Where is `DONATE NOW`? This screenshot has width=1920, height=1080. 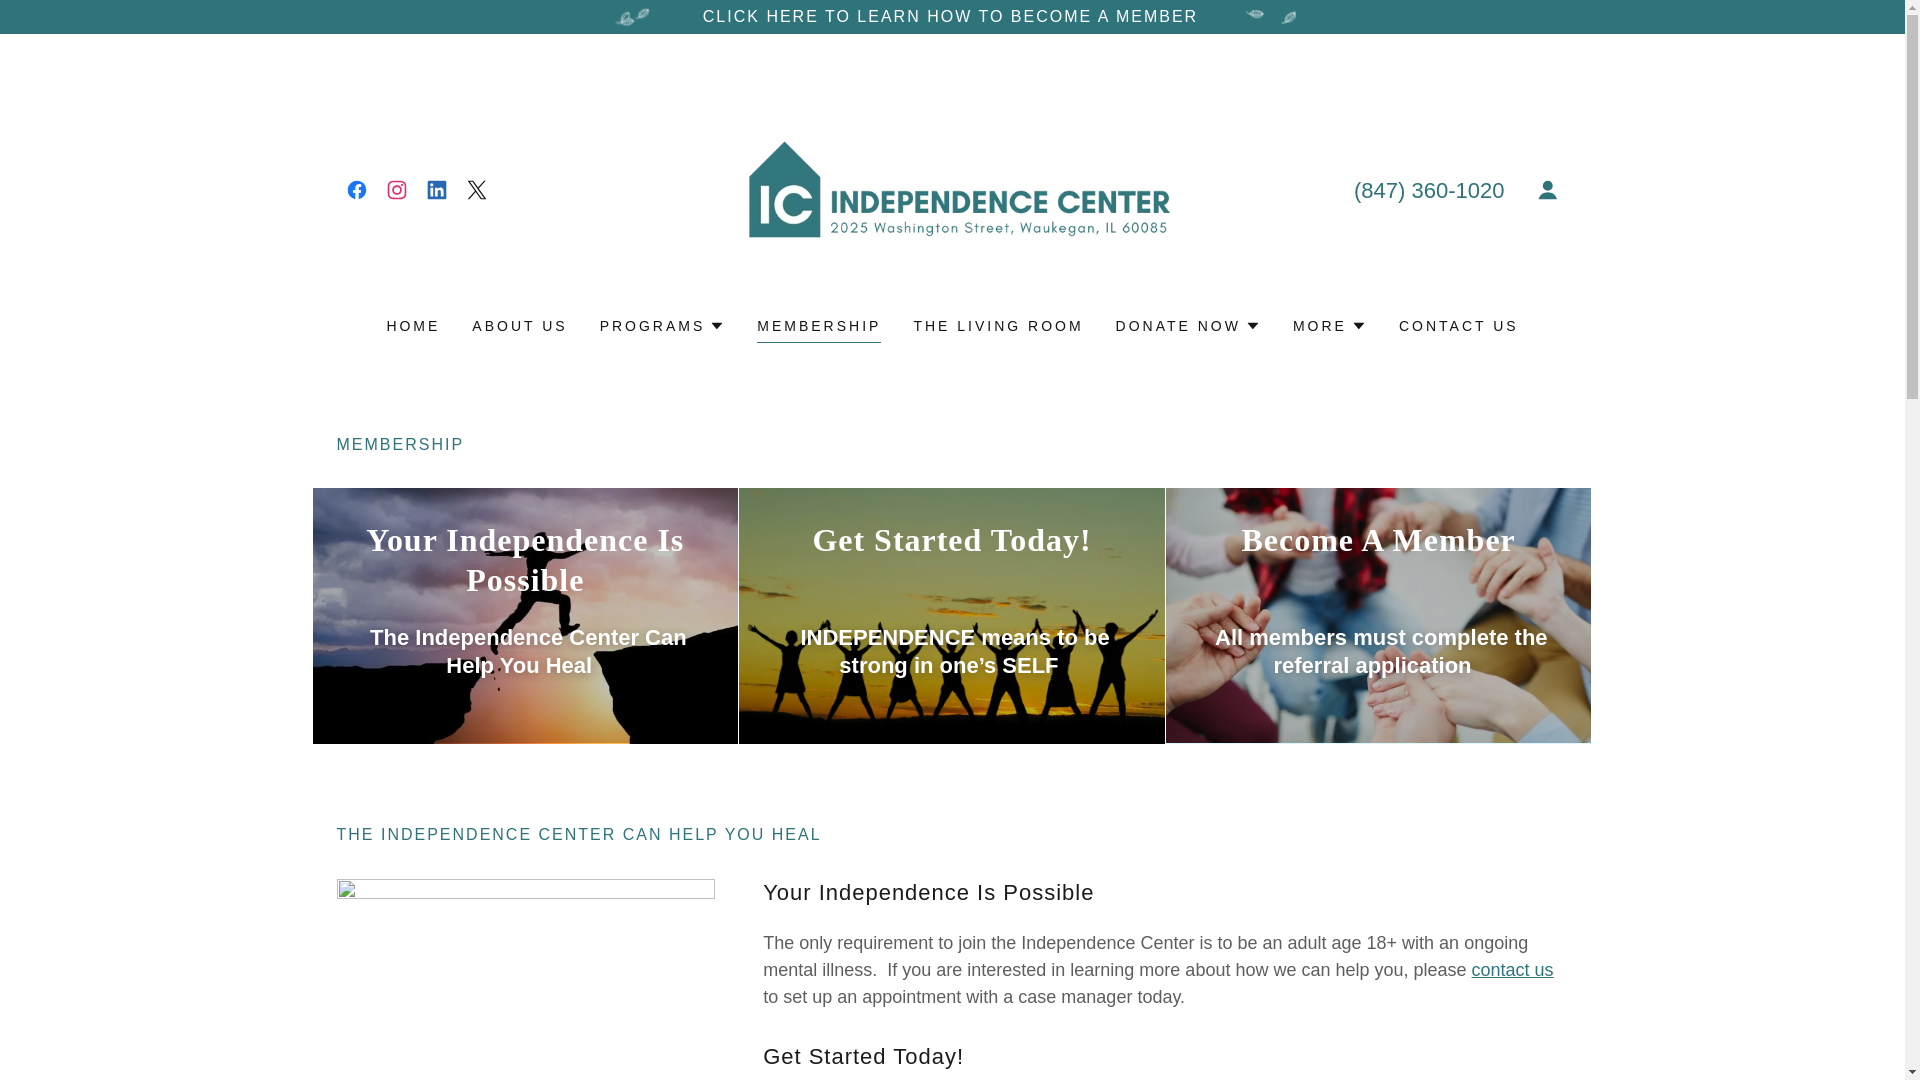
DONATE NOW is located at coordinates (1188, 326).